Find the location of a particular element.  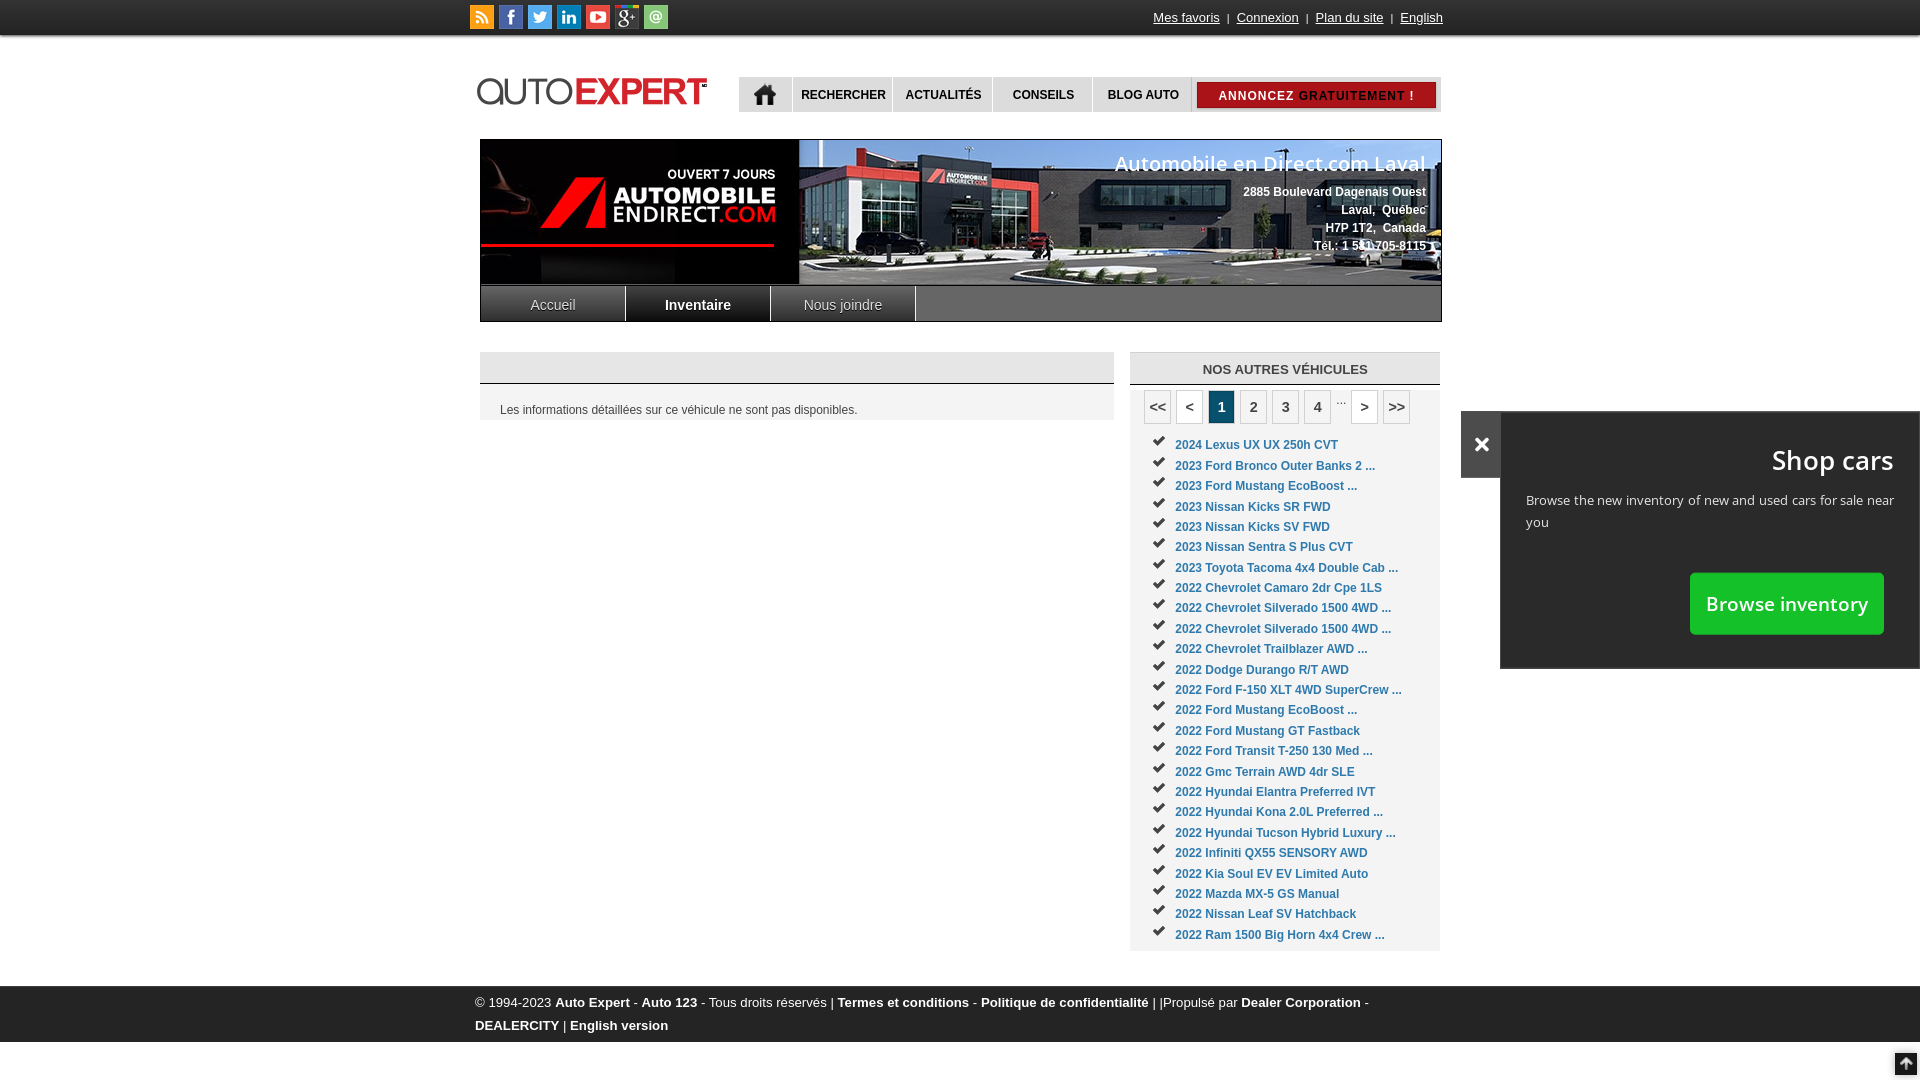

2023 Ford Mustang EcoBoost ... is located at coordinates (1266, 486).